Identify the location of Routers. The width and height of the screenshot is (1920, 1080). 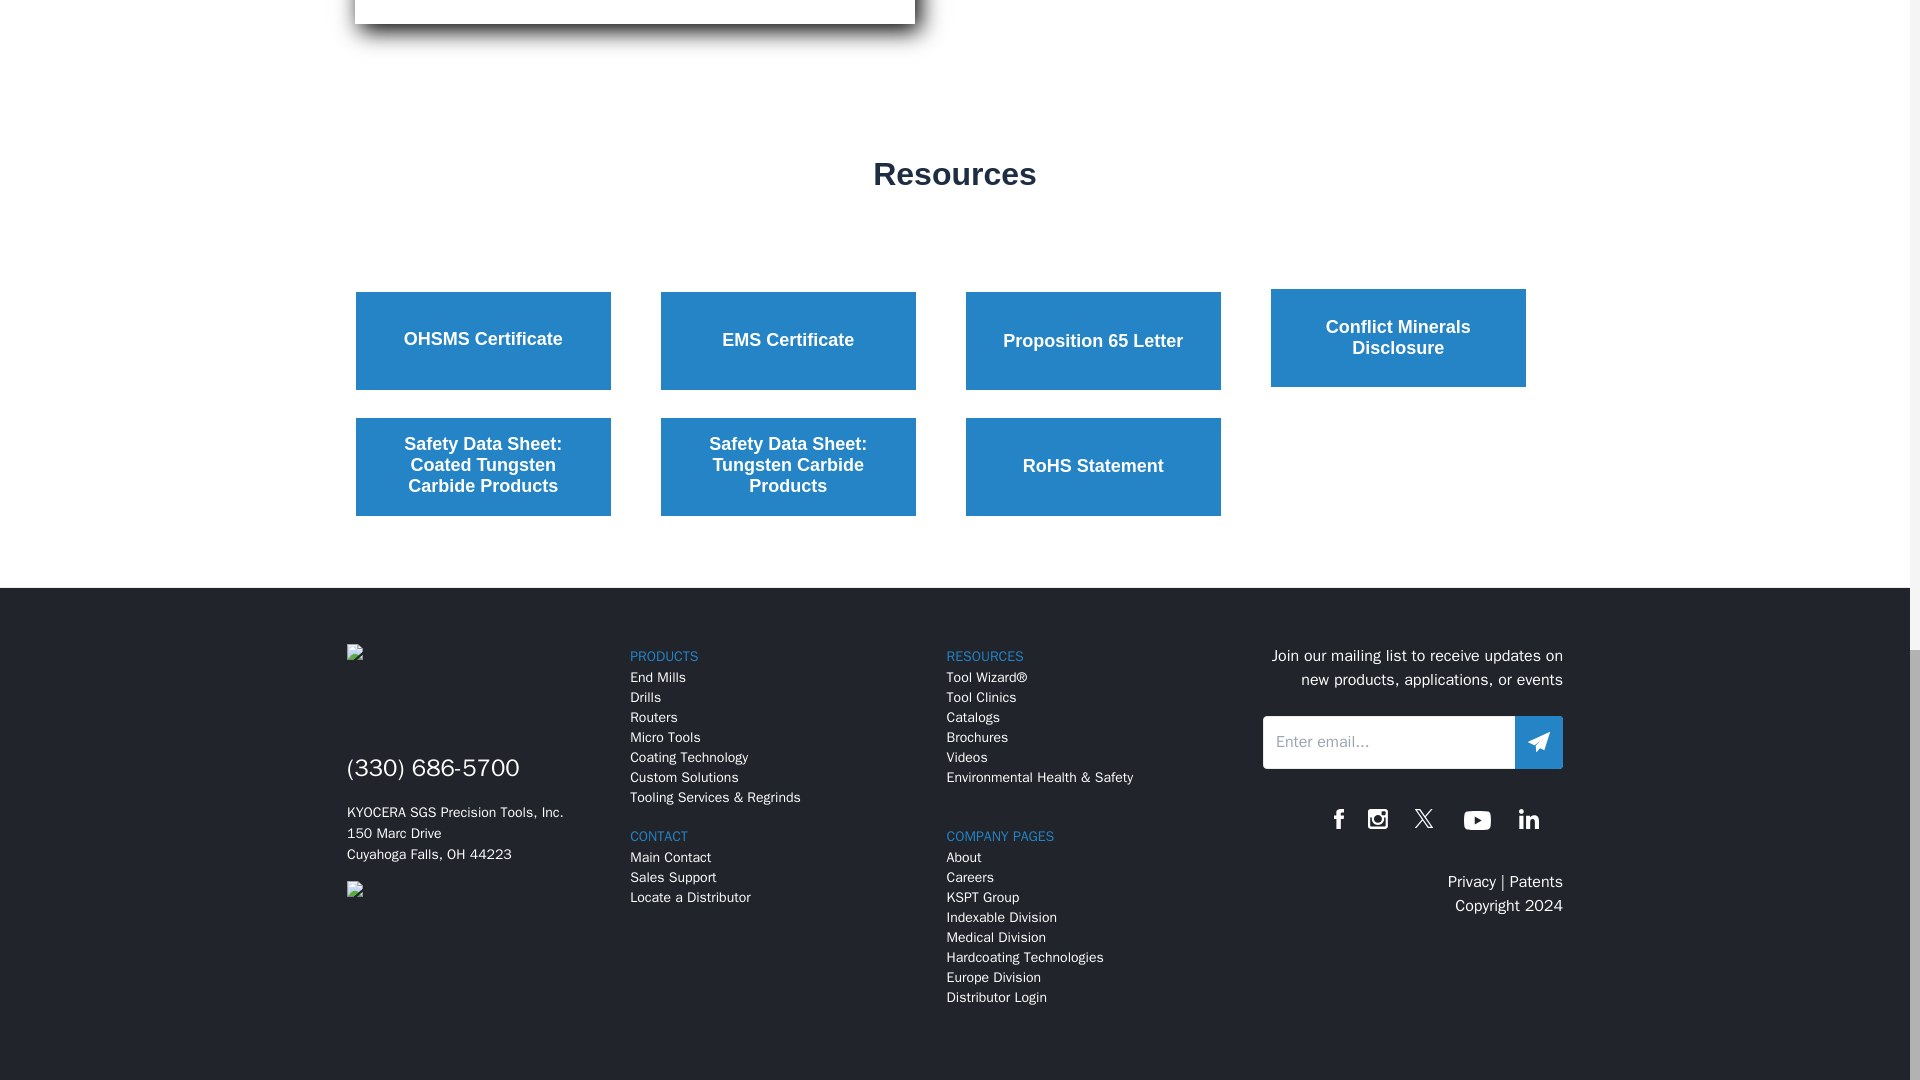
(653, 716).